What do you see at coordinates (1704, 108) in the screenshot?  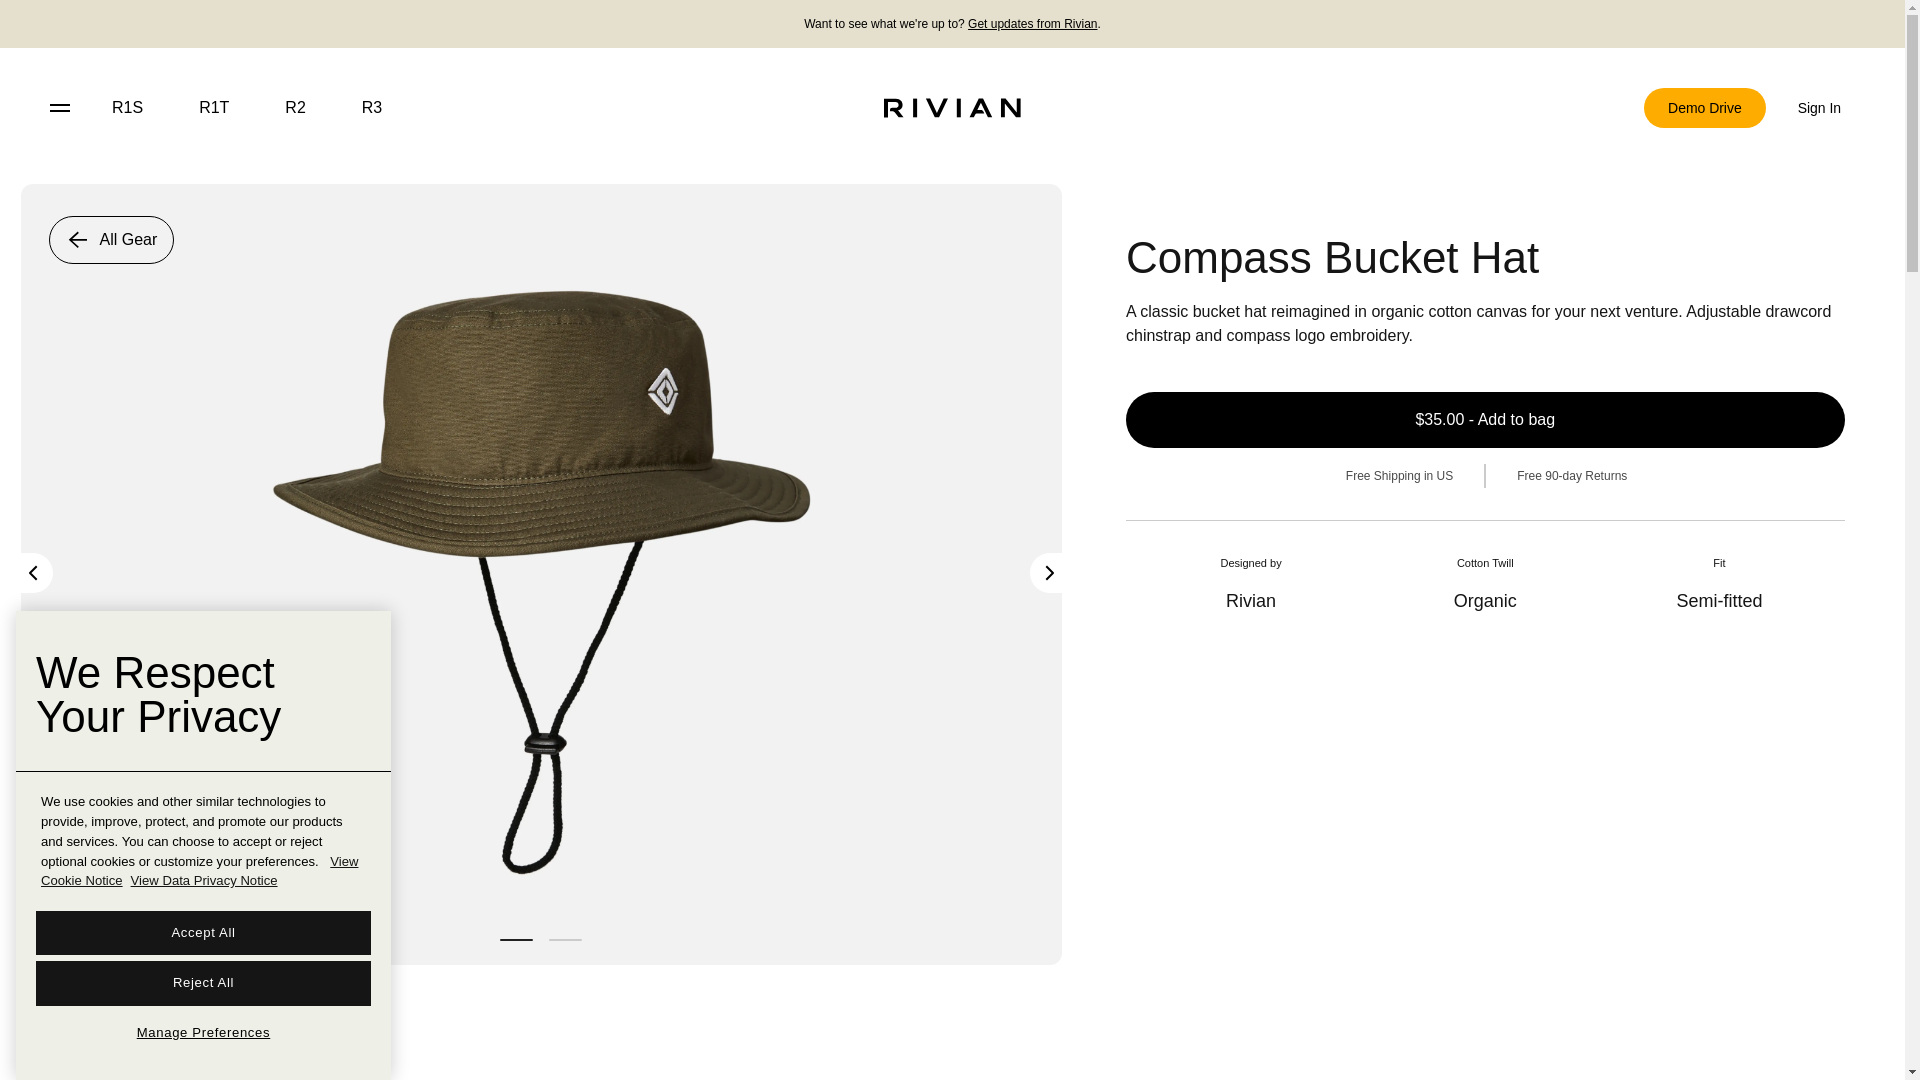 I see `Demo Drive` at bounding box center [1704, 108].